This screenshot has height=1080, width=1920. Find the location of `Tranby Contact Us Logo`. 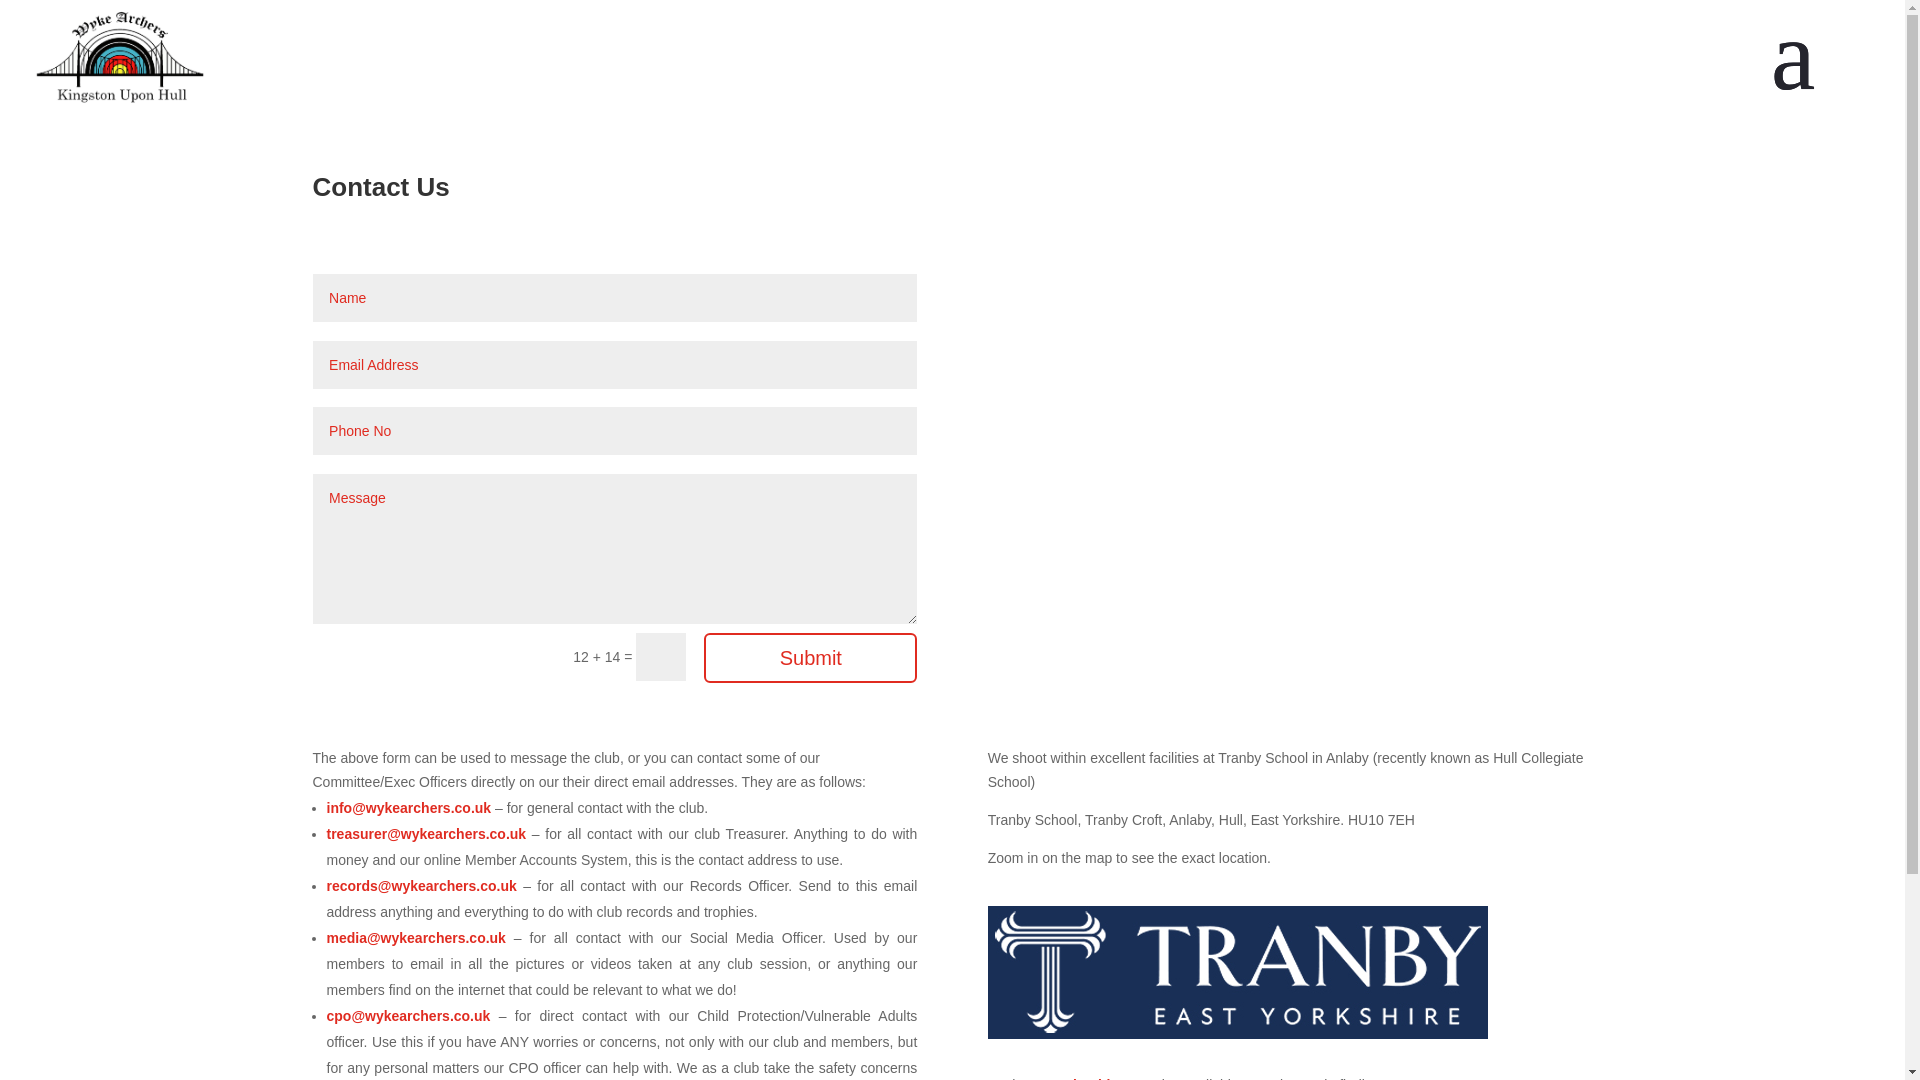

Tranby Contact Us Logo is located at coordinates (1238, 972).